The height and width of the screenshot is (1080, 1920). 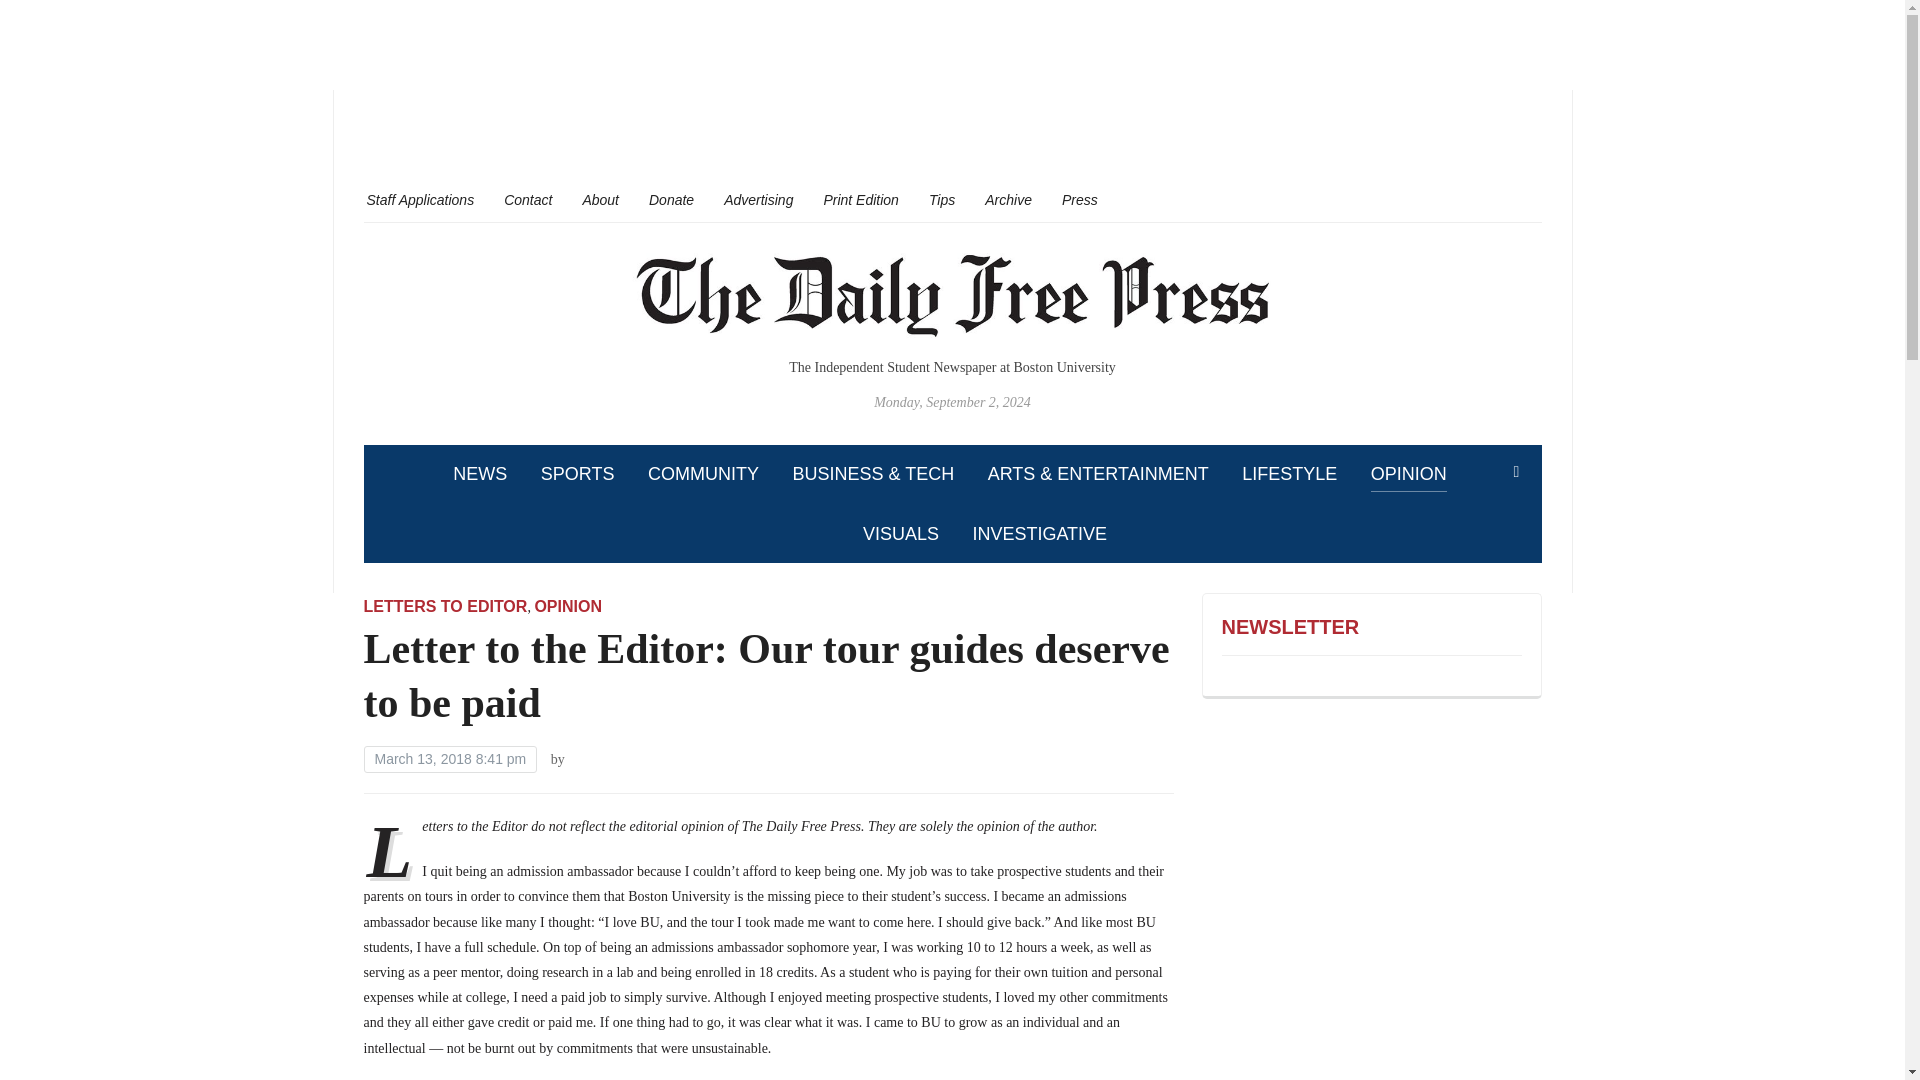 I want to click on Archive, so click(x=1008, y=199).